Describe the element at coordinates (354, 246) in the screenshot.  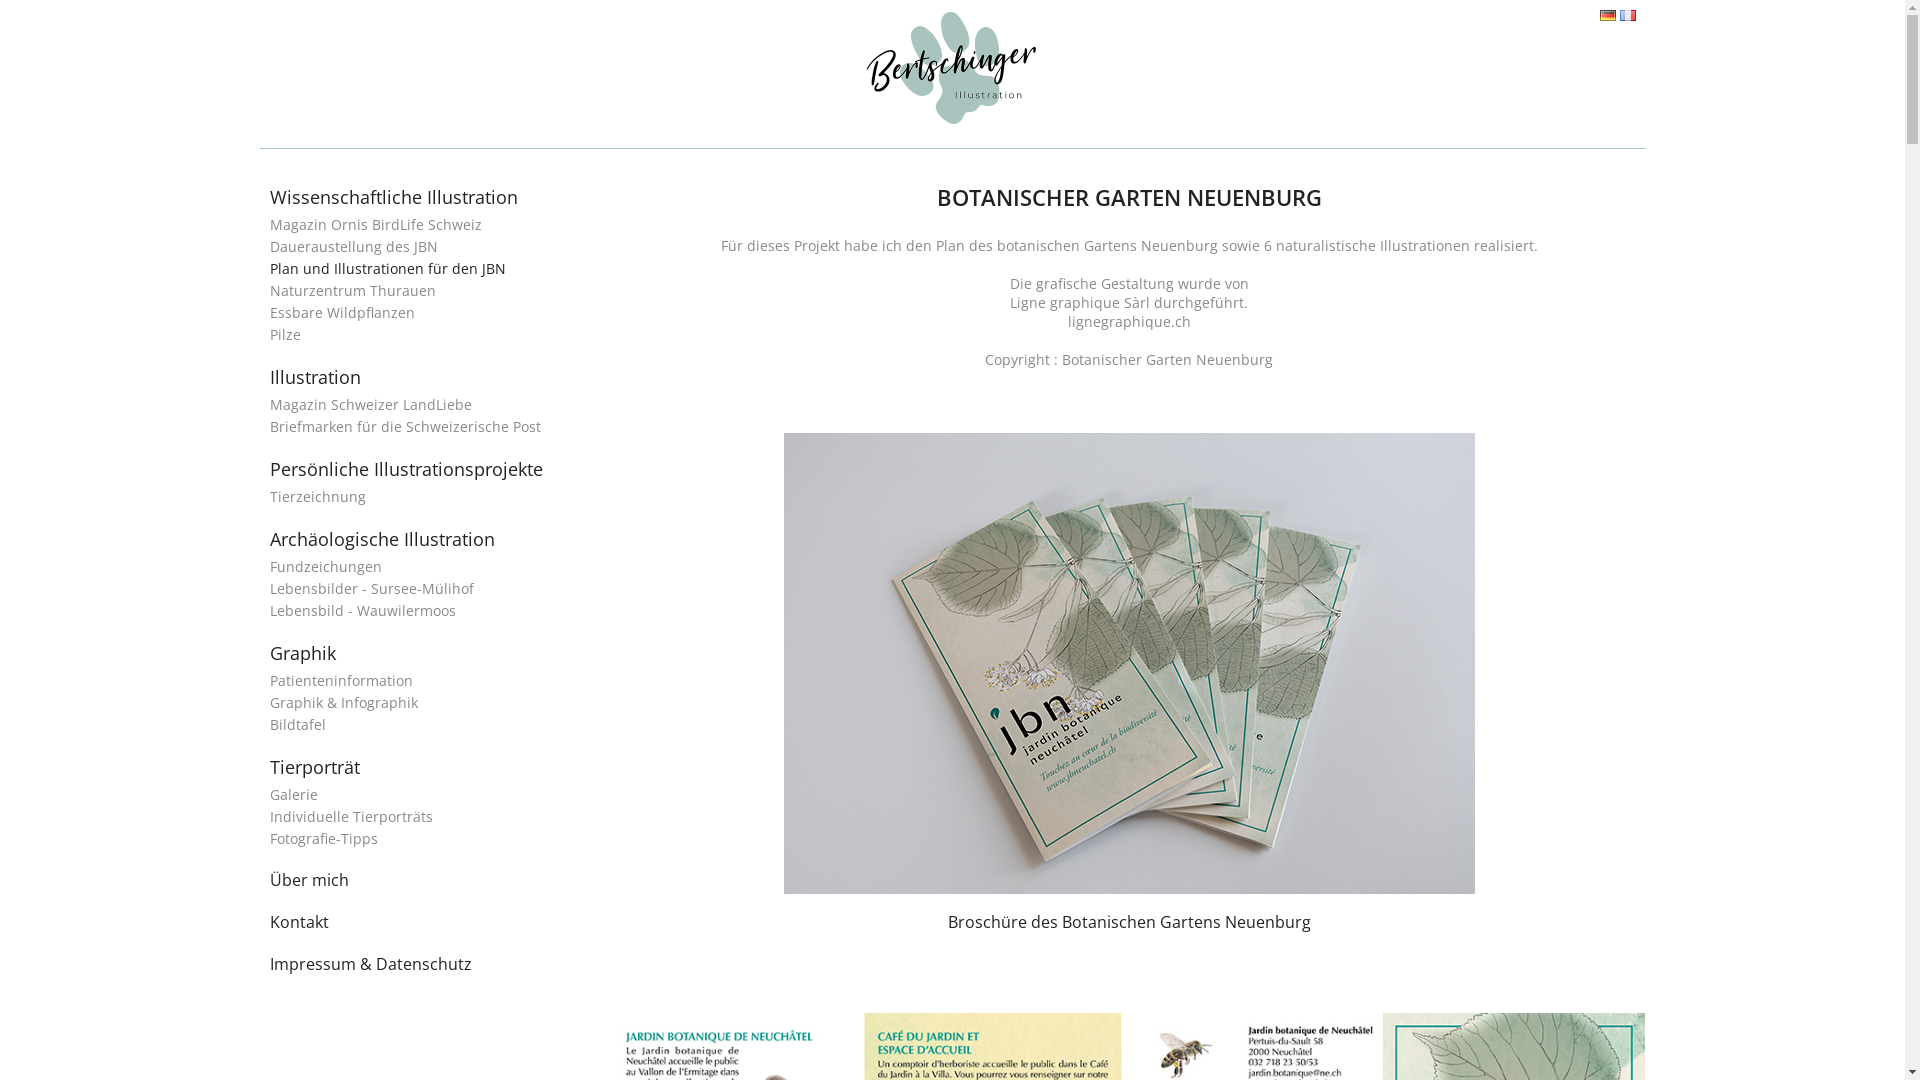
I see `Daueraustellung des JBN` at that location.